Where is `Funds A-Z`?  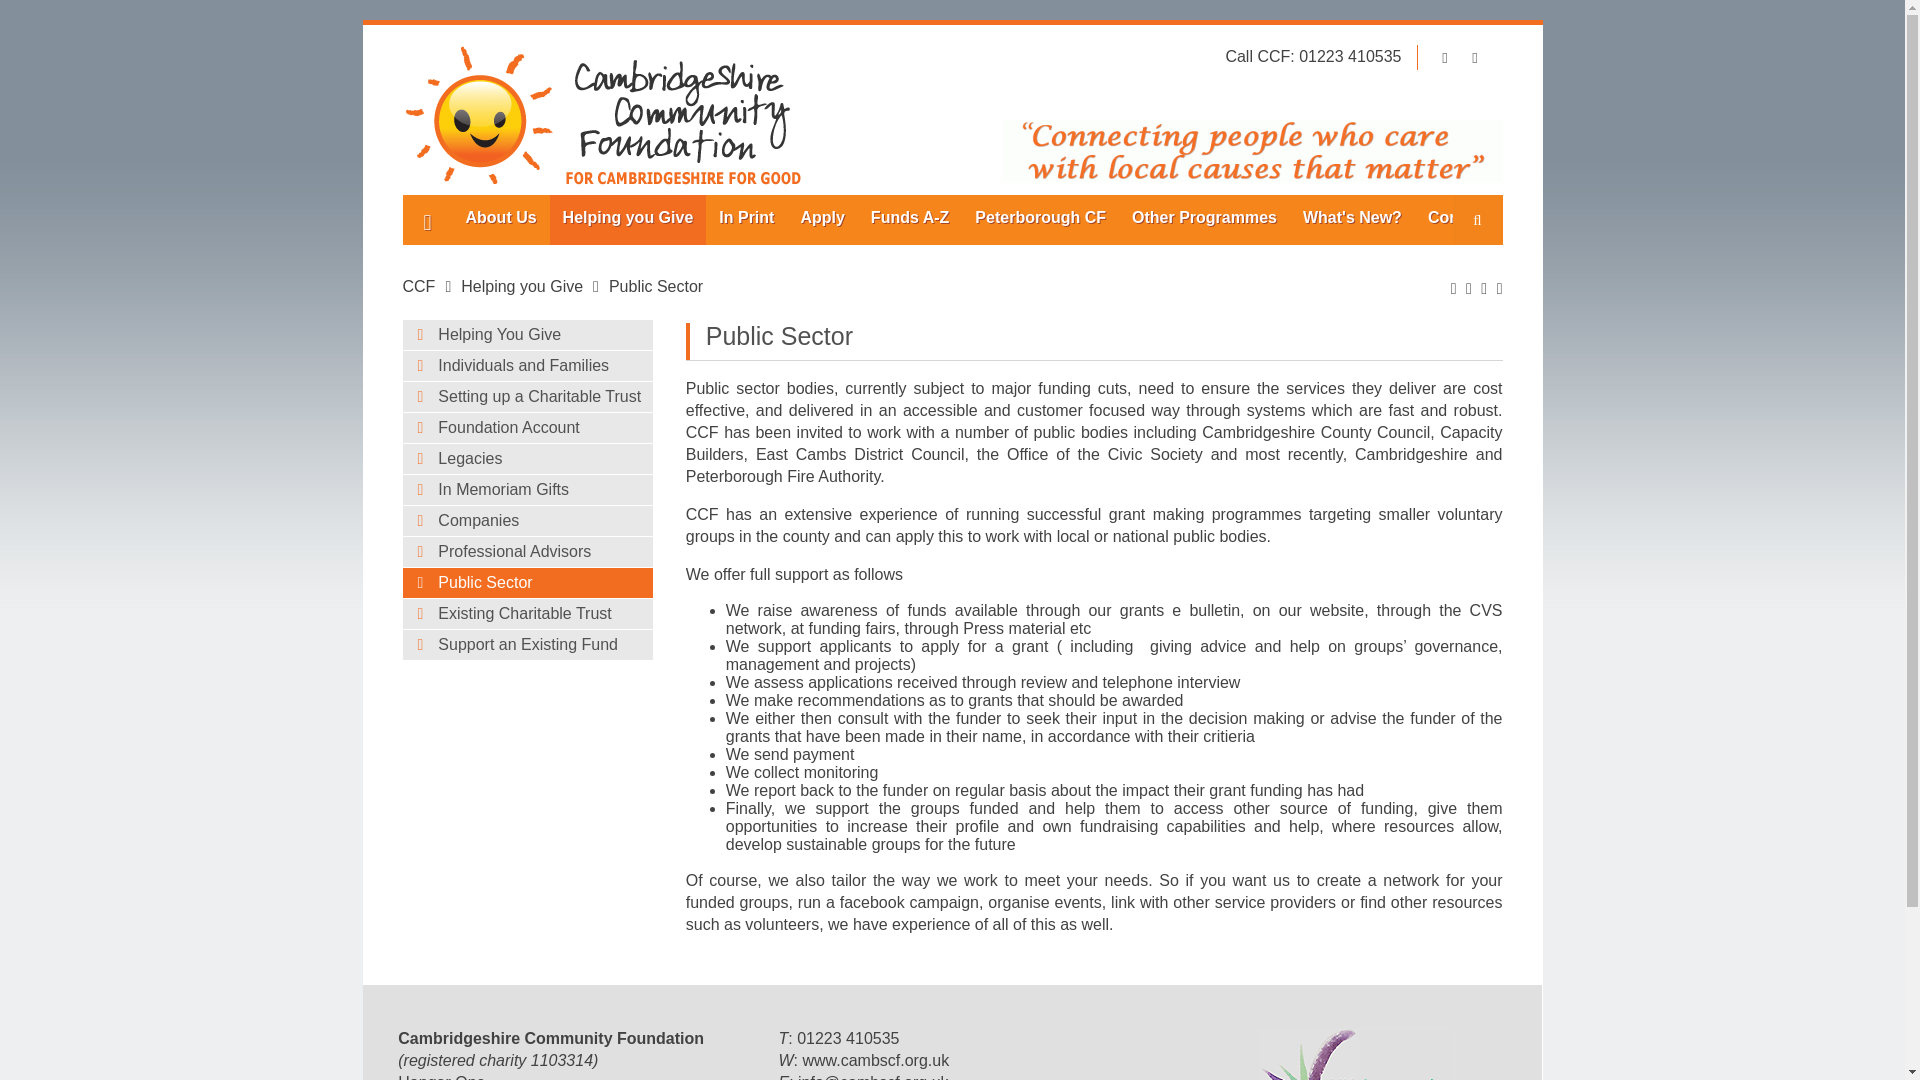
Funds A-Z is located at coordinates (910, 220).